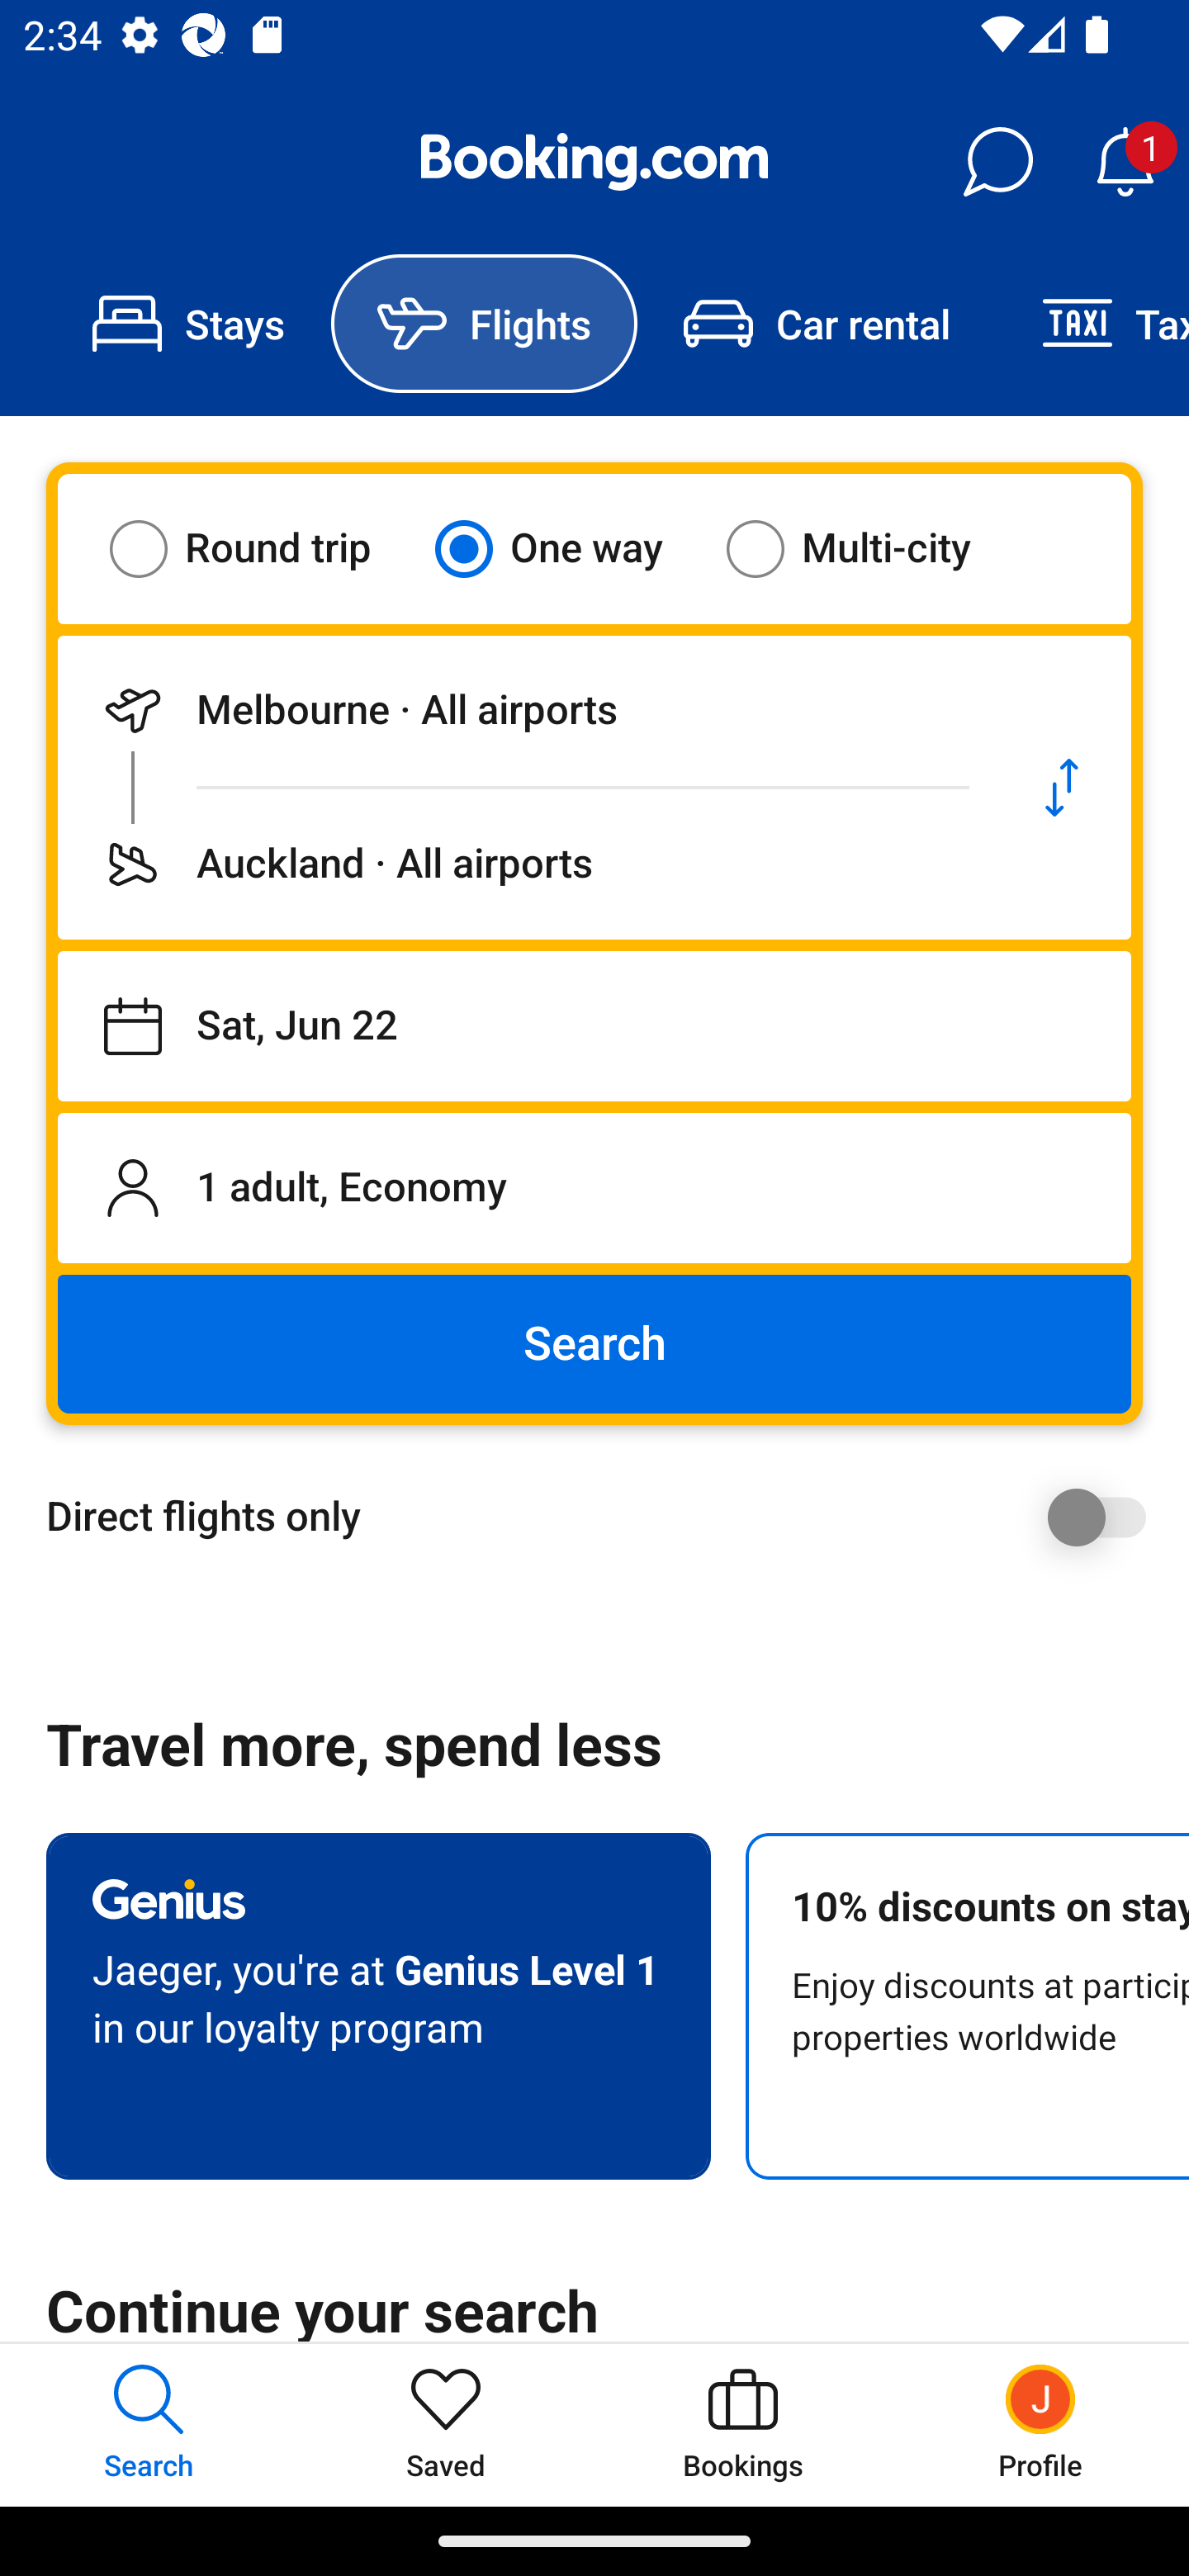 The width and height of the screenshot is (1189, 2576). Describe the element at coordinates (1062, 788) in the screenshot. I see `Swap departure location and destination` at that location.